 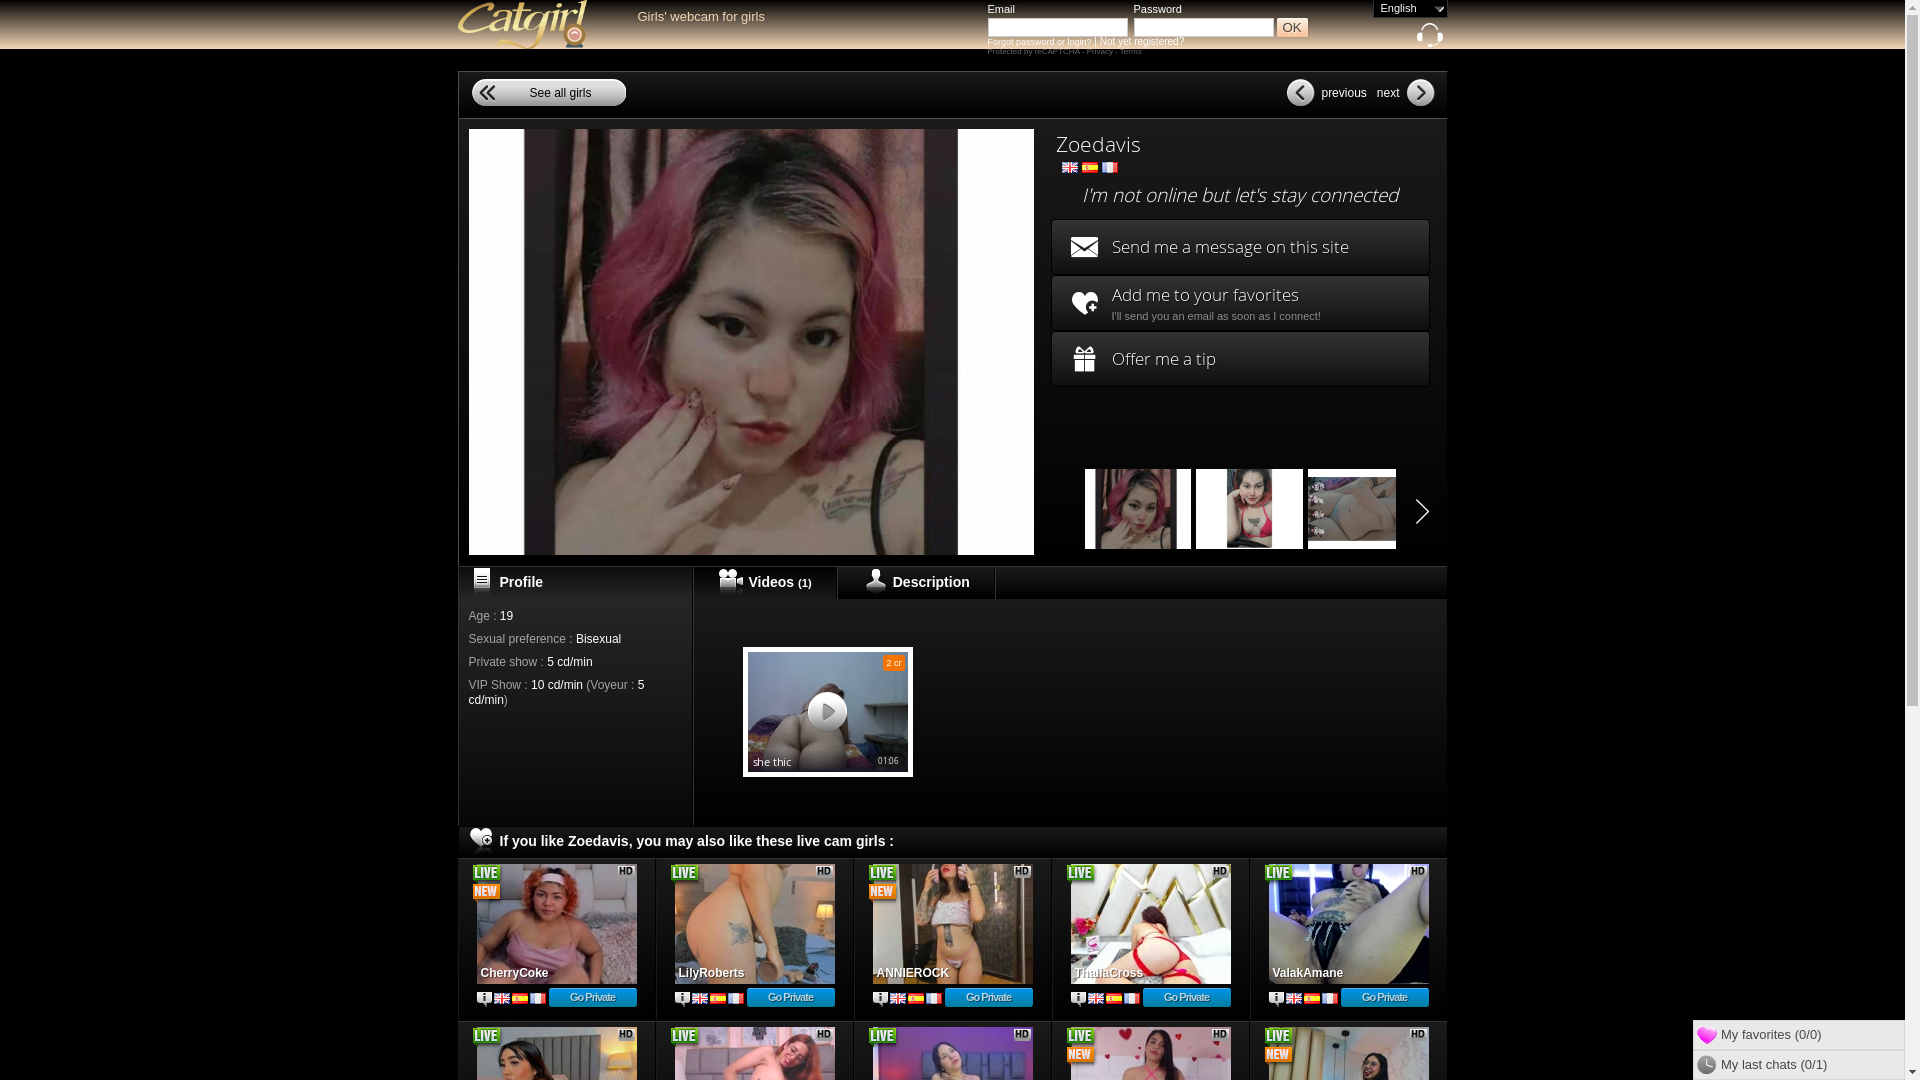 I want to click on Profile, so click(x=880, y=1000).